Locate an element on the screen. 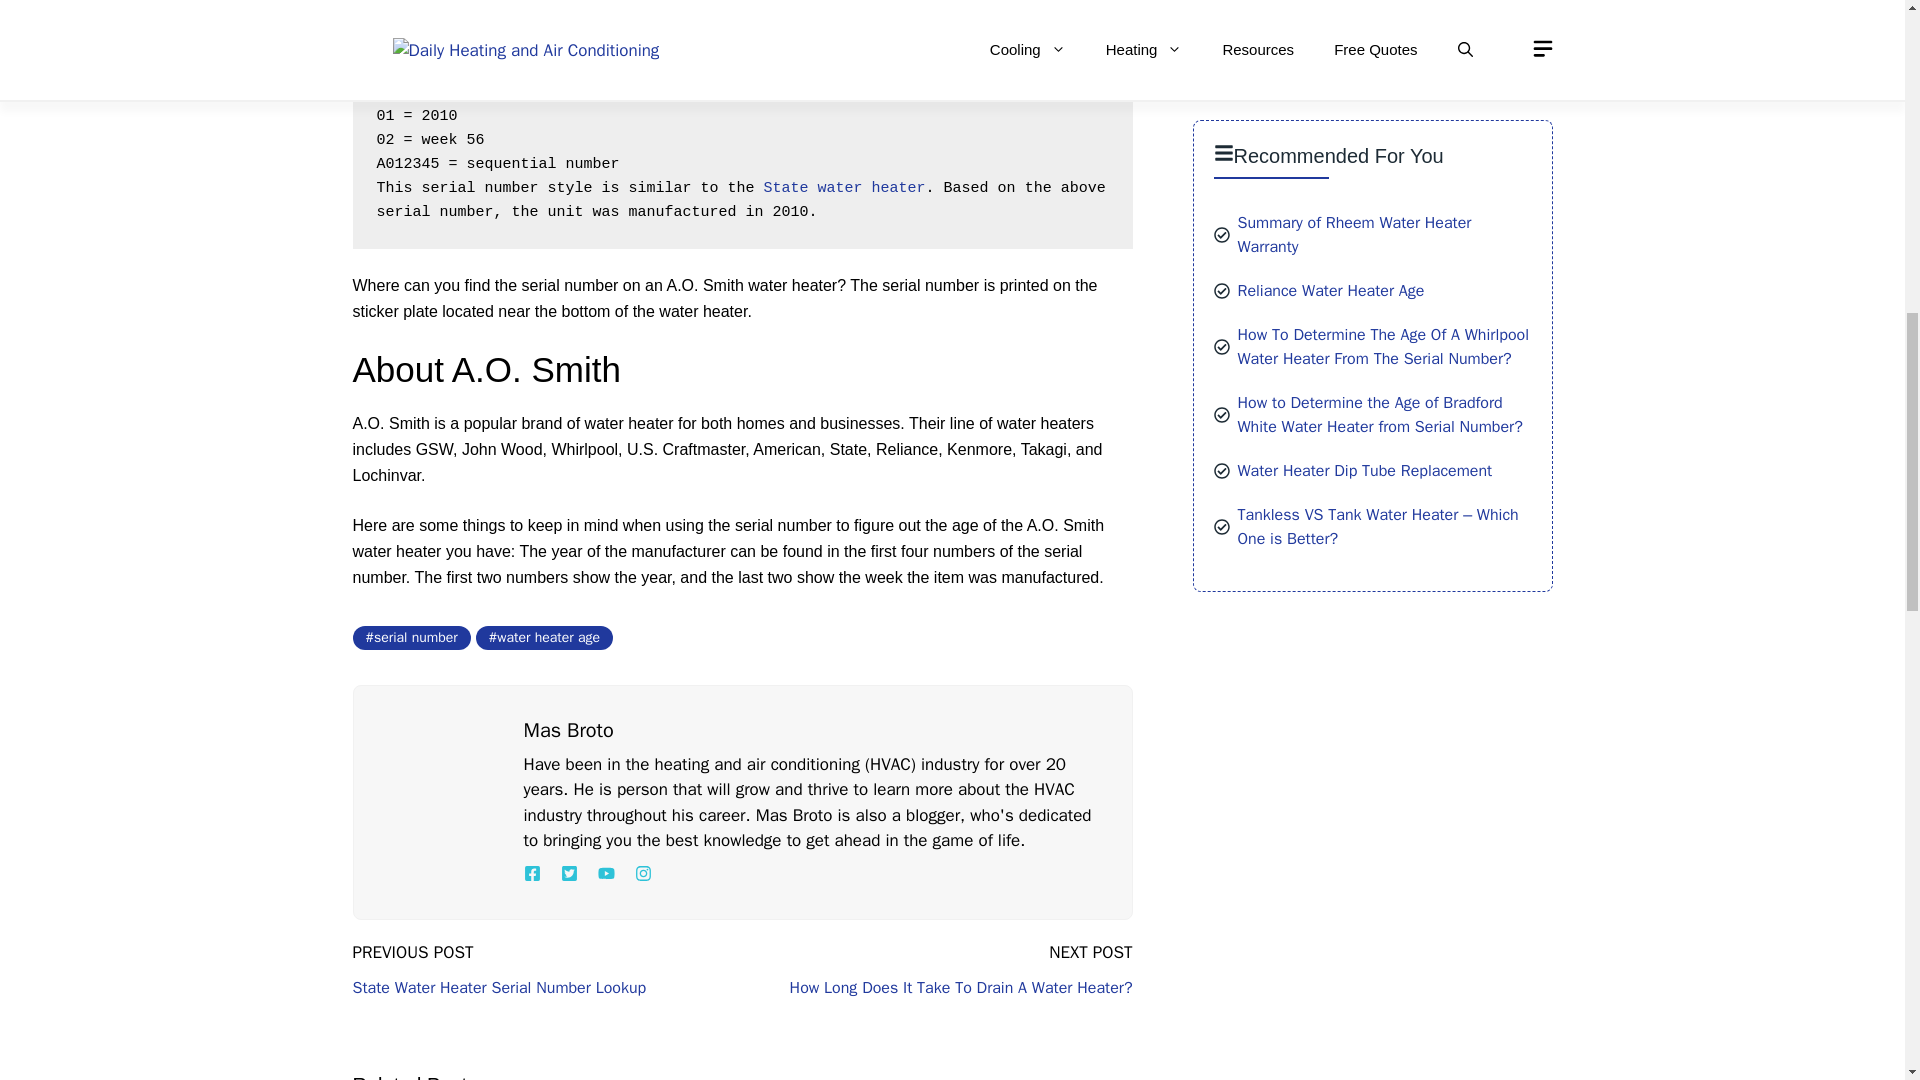 Image resolution: width=1920 pixels, height=1080 pixels. State water heater is located at coordinates (844, 188).